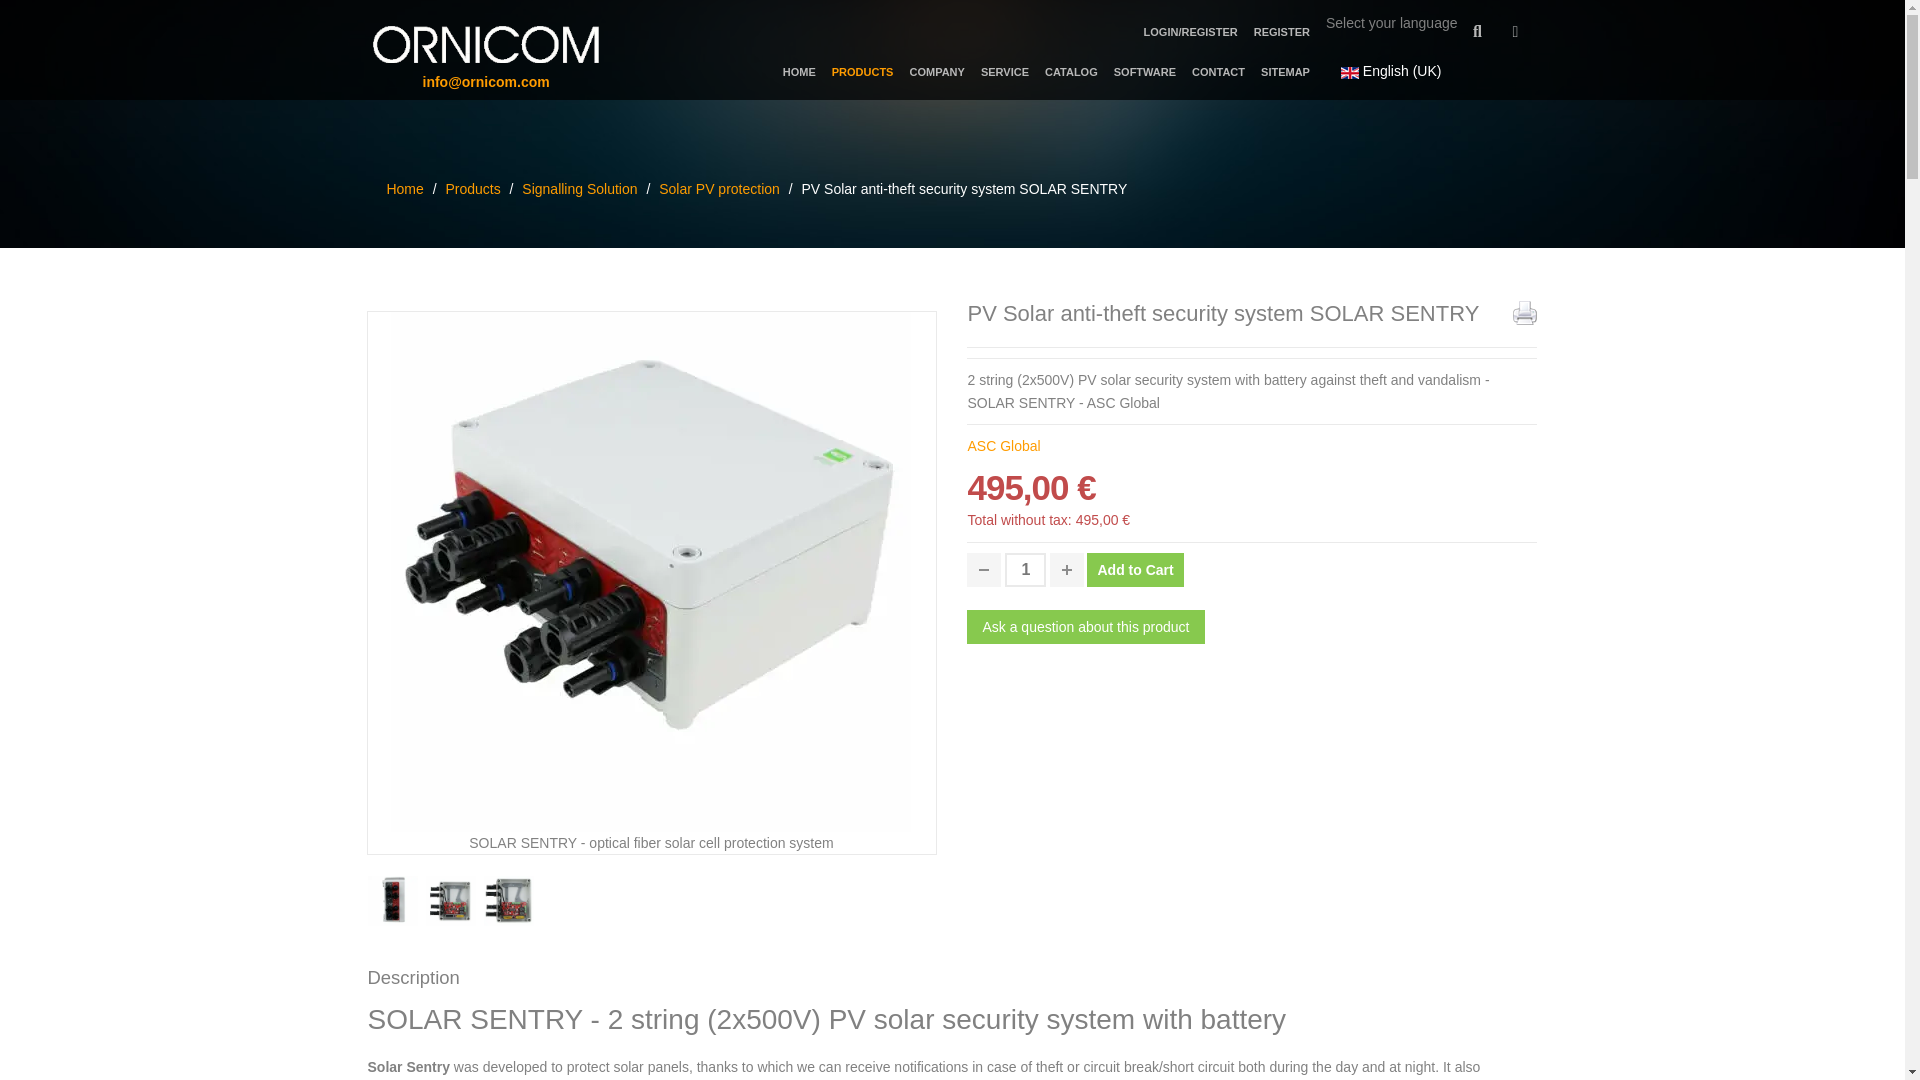  Describe the element at coordinates (1524, 313) in the screenshot. I see `Print` at that location.